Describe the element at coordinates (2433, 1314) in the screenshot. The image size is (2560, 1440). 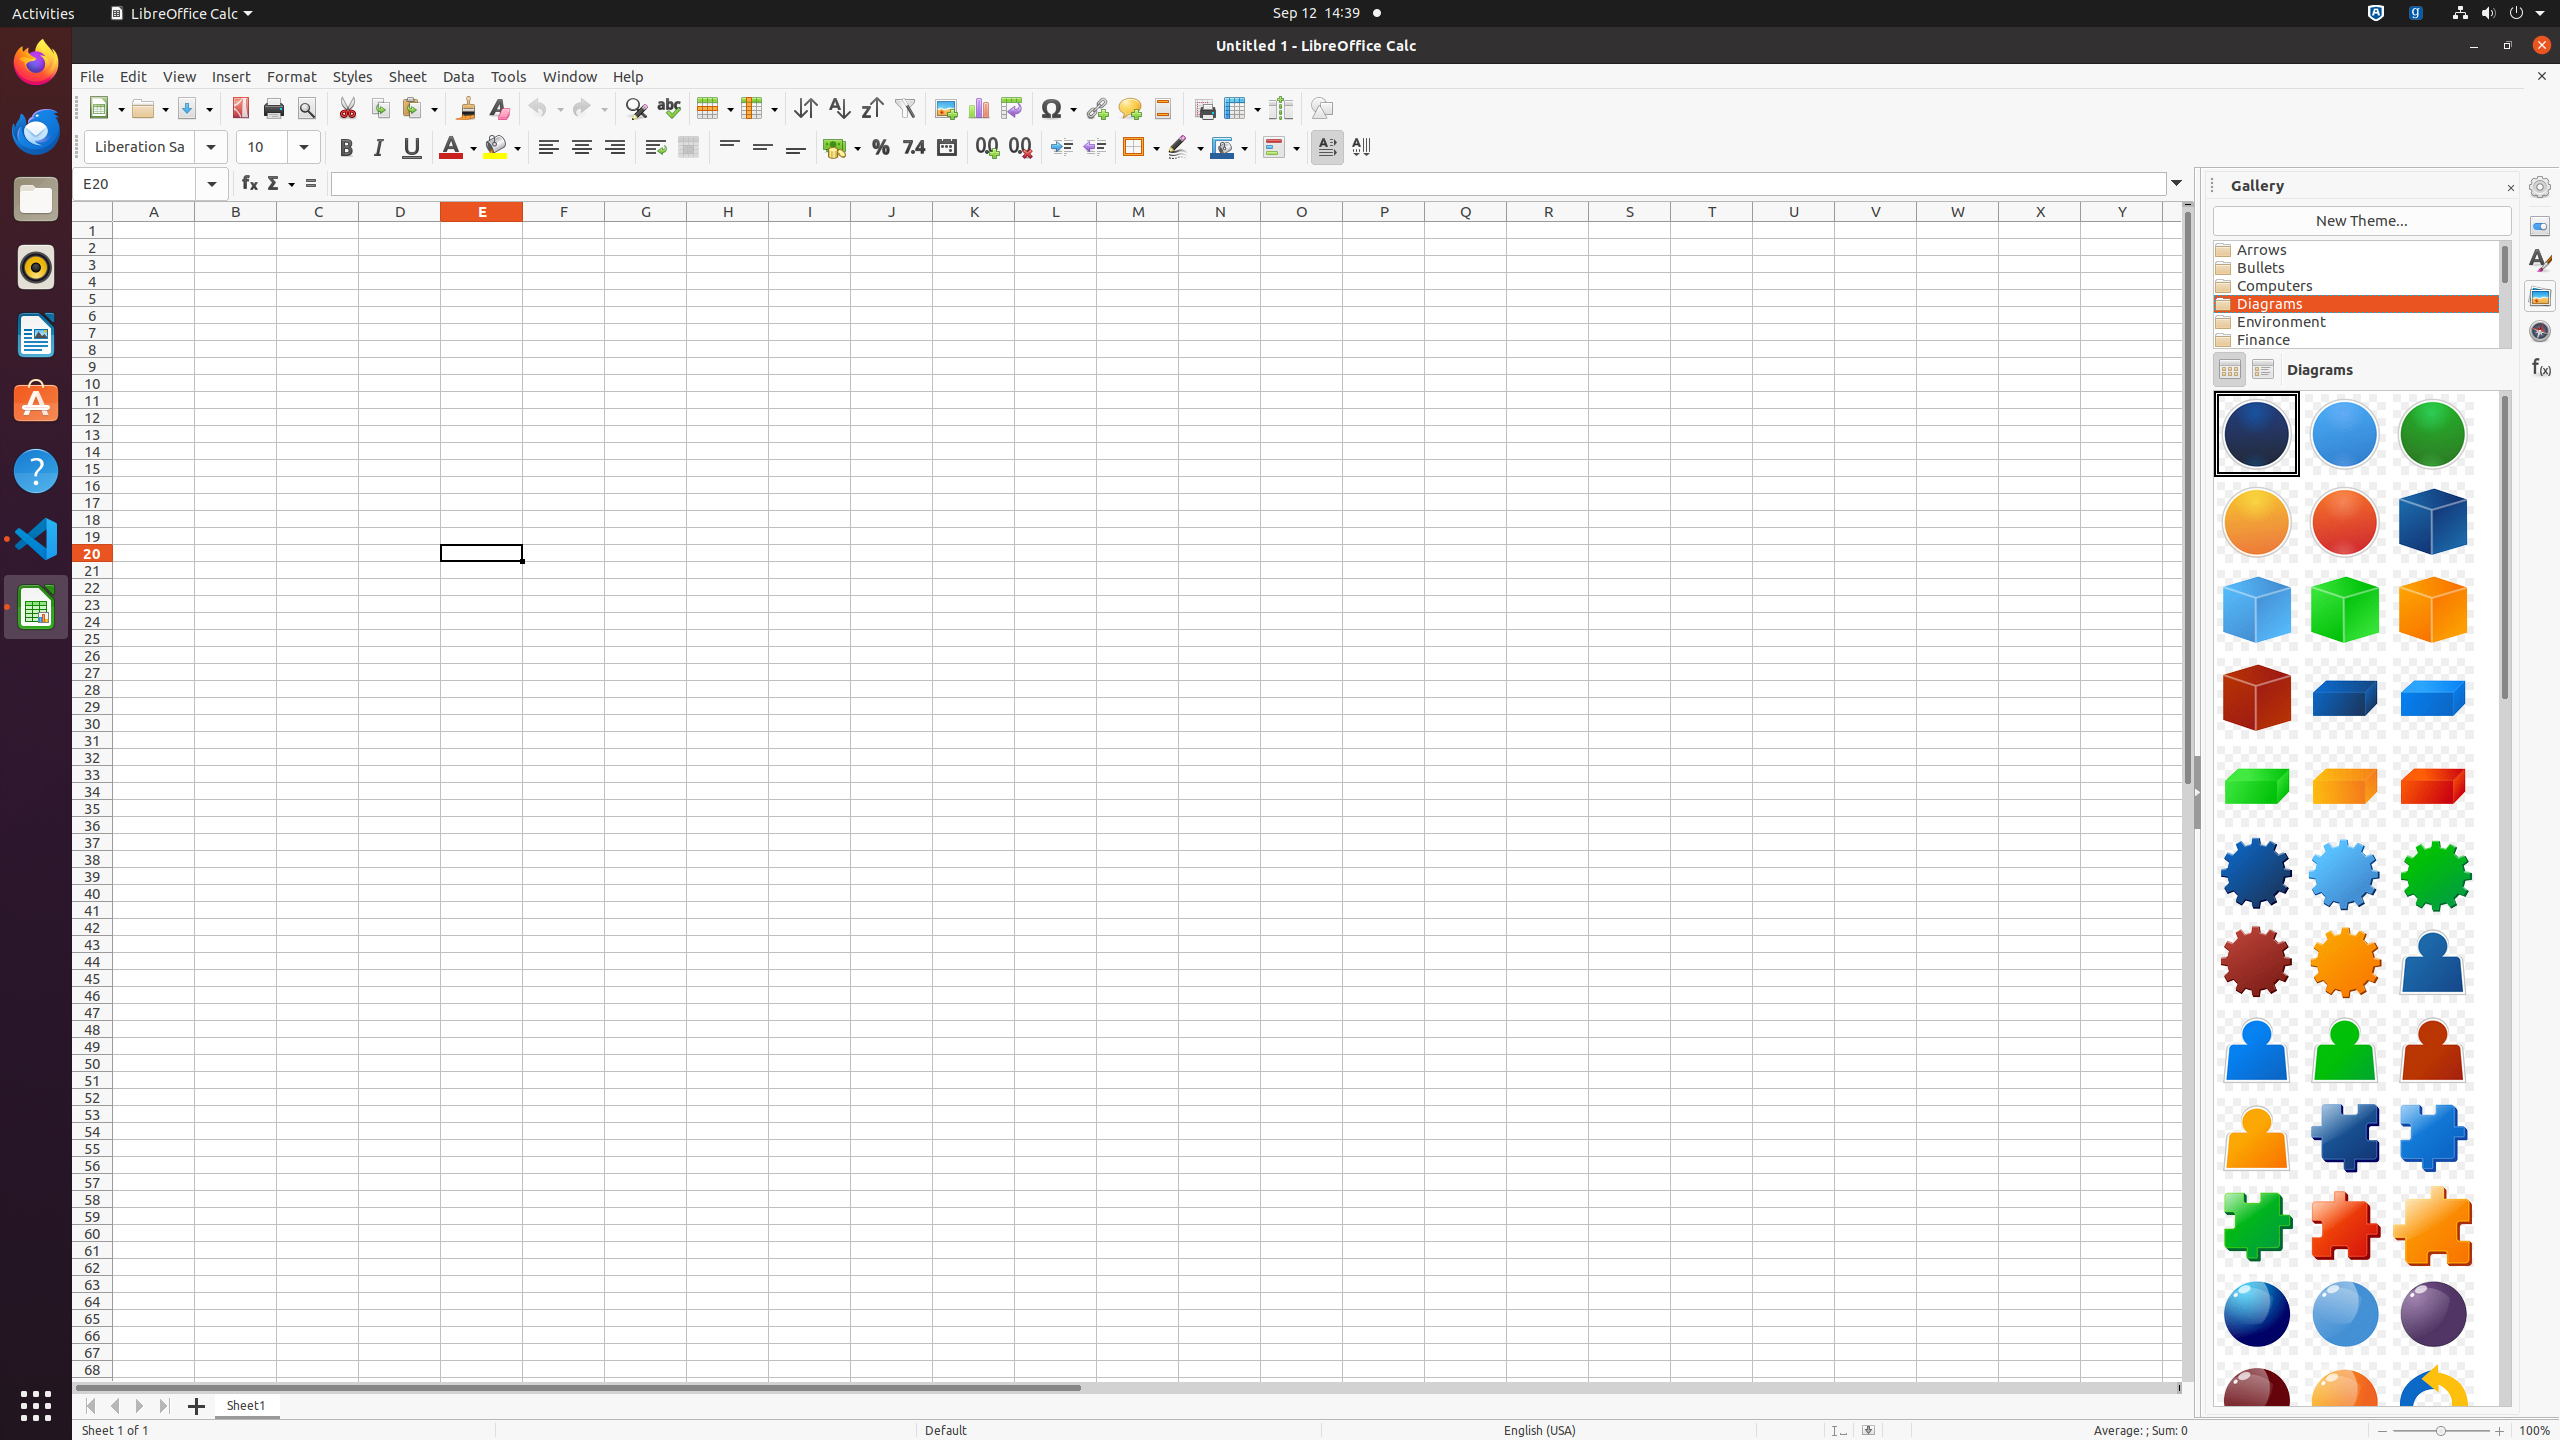
I see `Component-Sphere03-Green` at that location.